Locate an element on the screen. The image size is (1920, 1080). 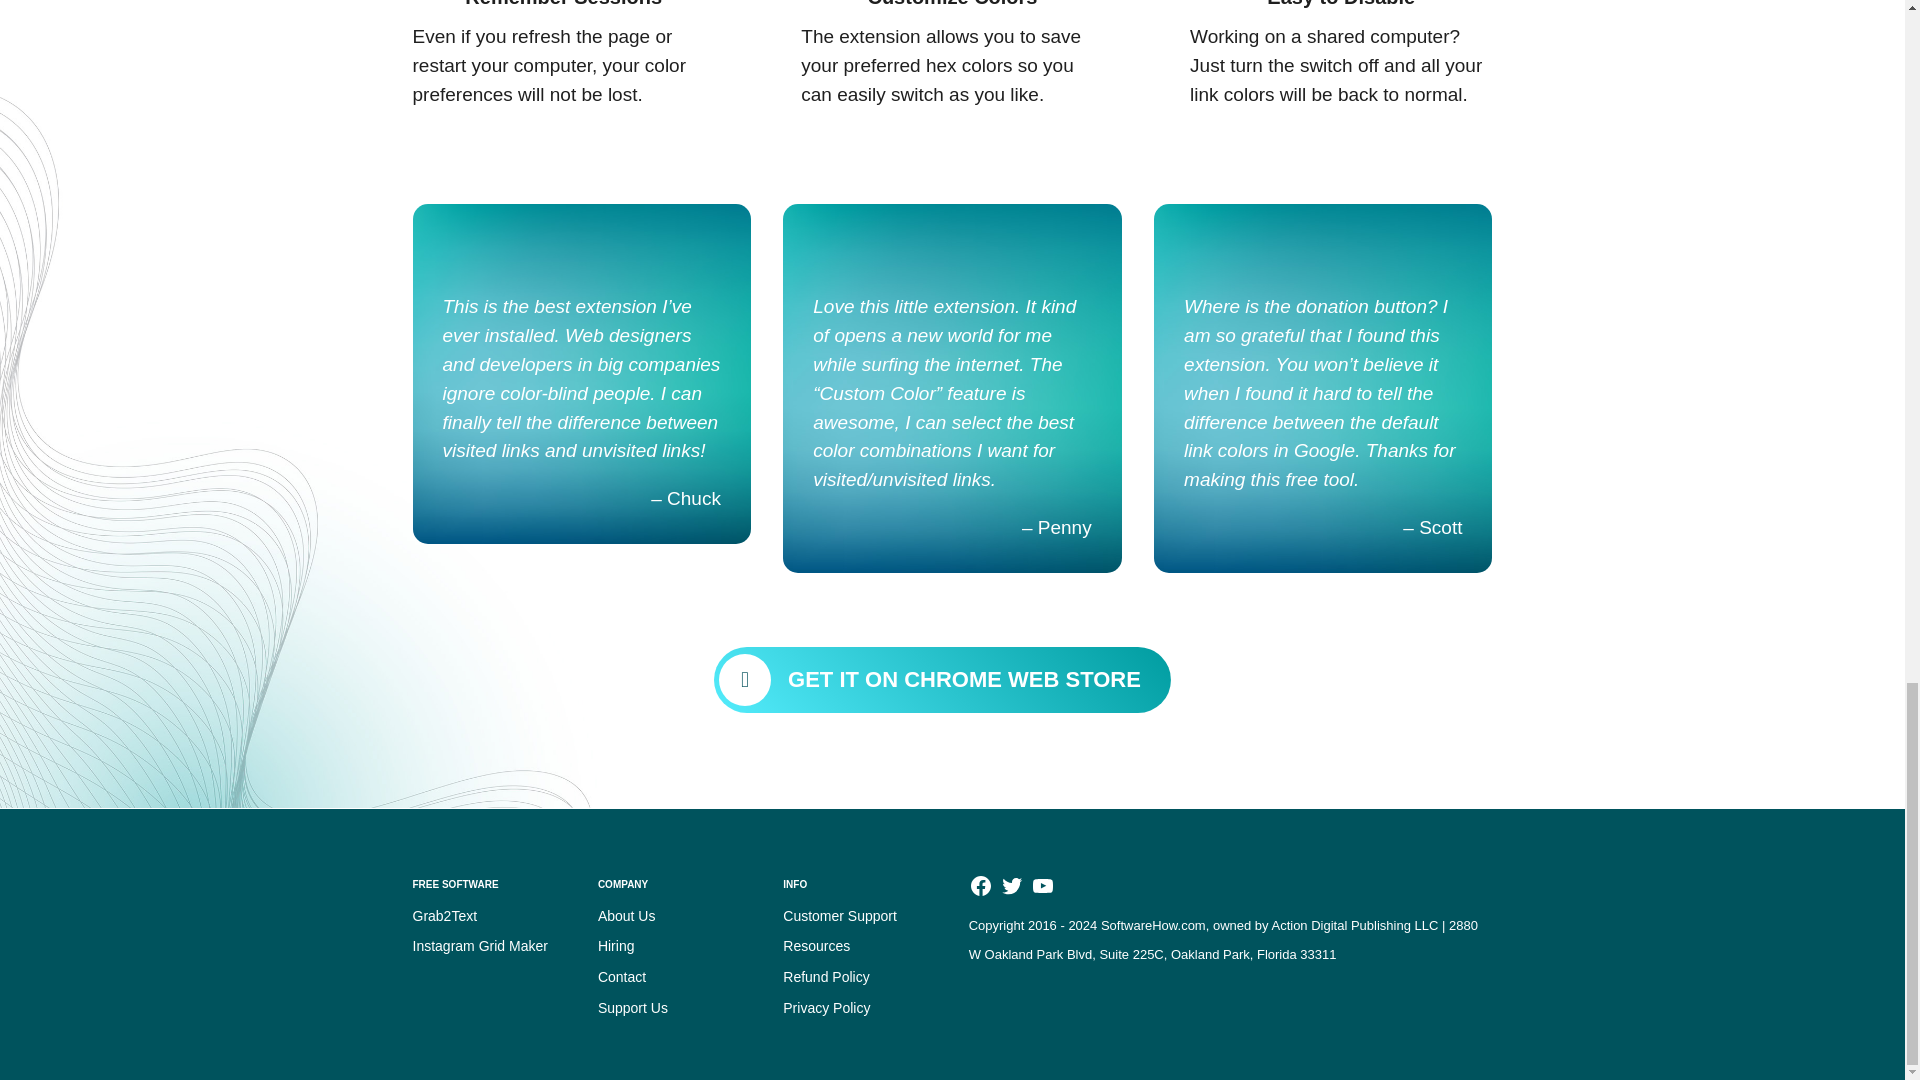
About Us is located at coordinates (626, 916).